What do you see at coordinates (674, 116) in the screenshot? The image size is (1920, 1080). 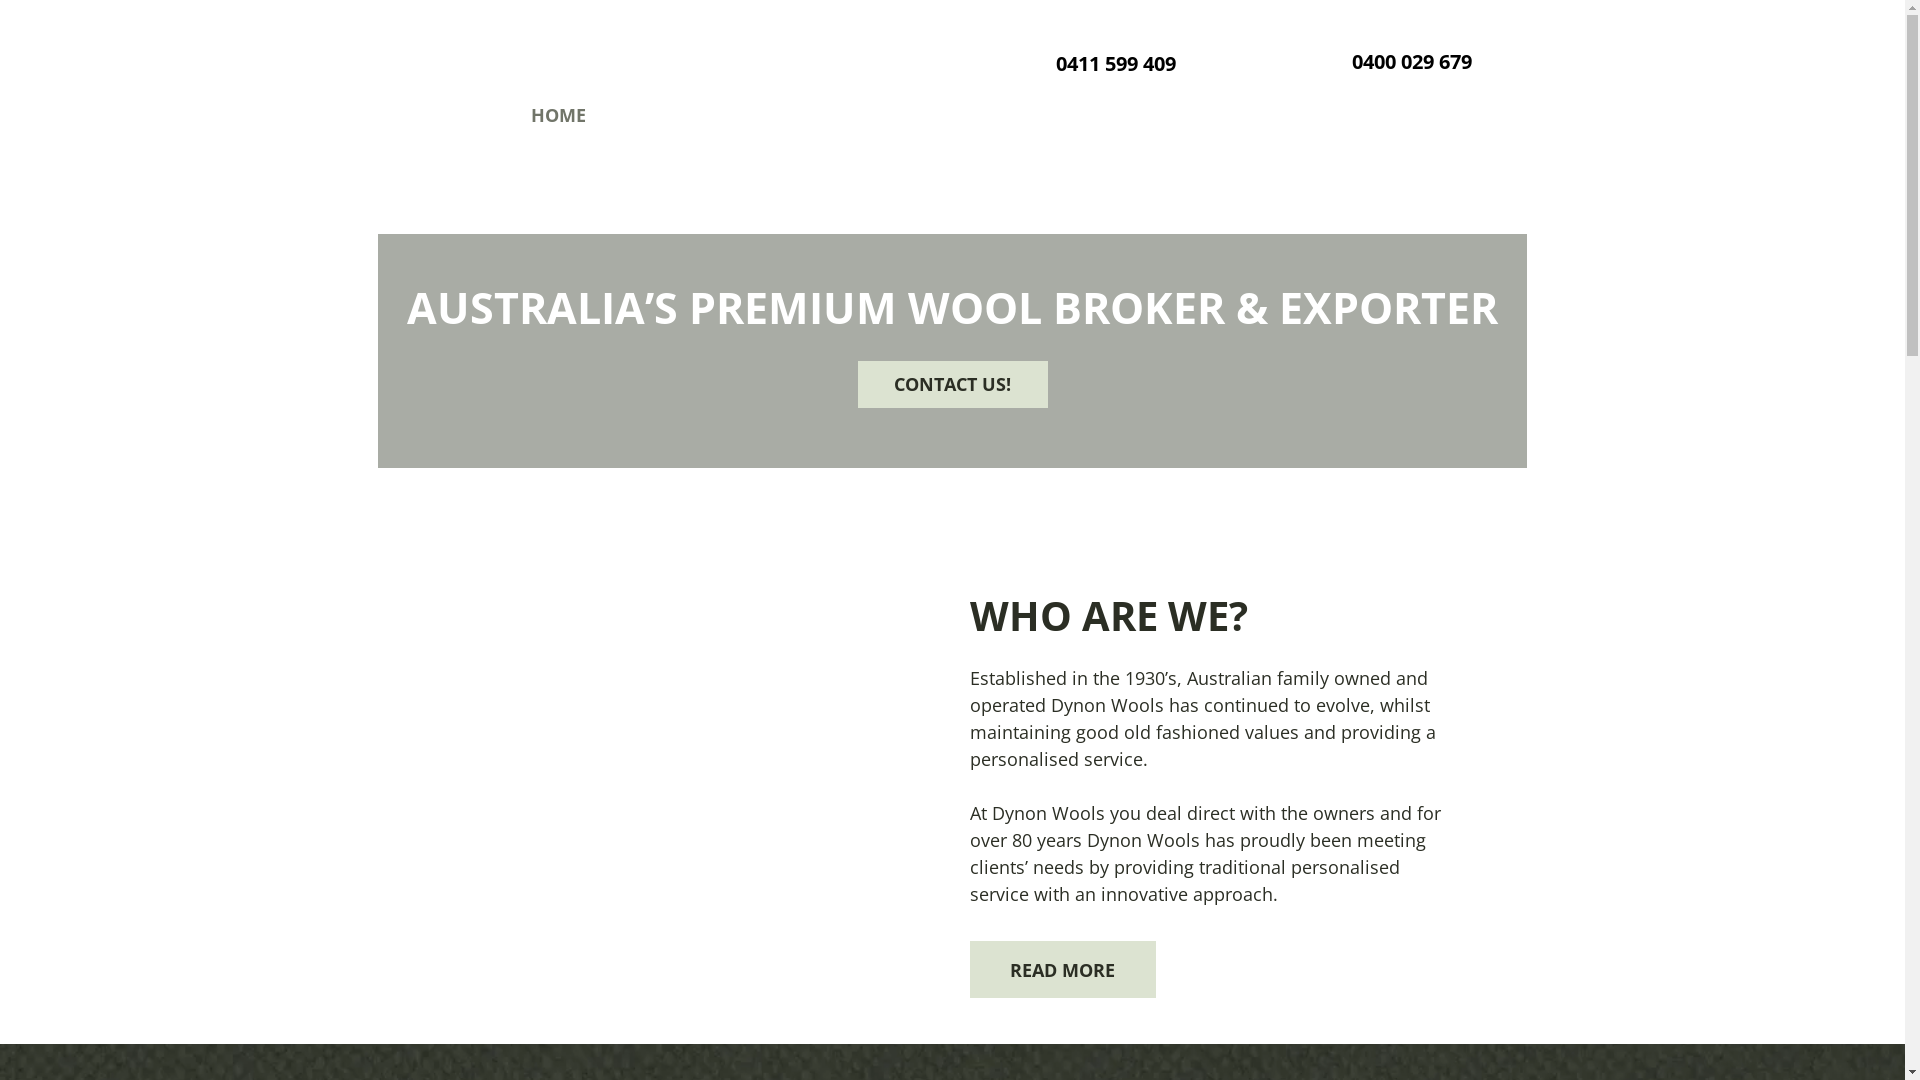 I see `ABOUT US` at bounding box center [674, 116].